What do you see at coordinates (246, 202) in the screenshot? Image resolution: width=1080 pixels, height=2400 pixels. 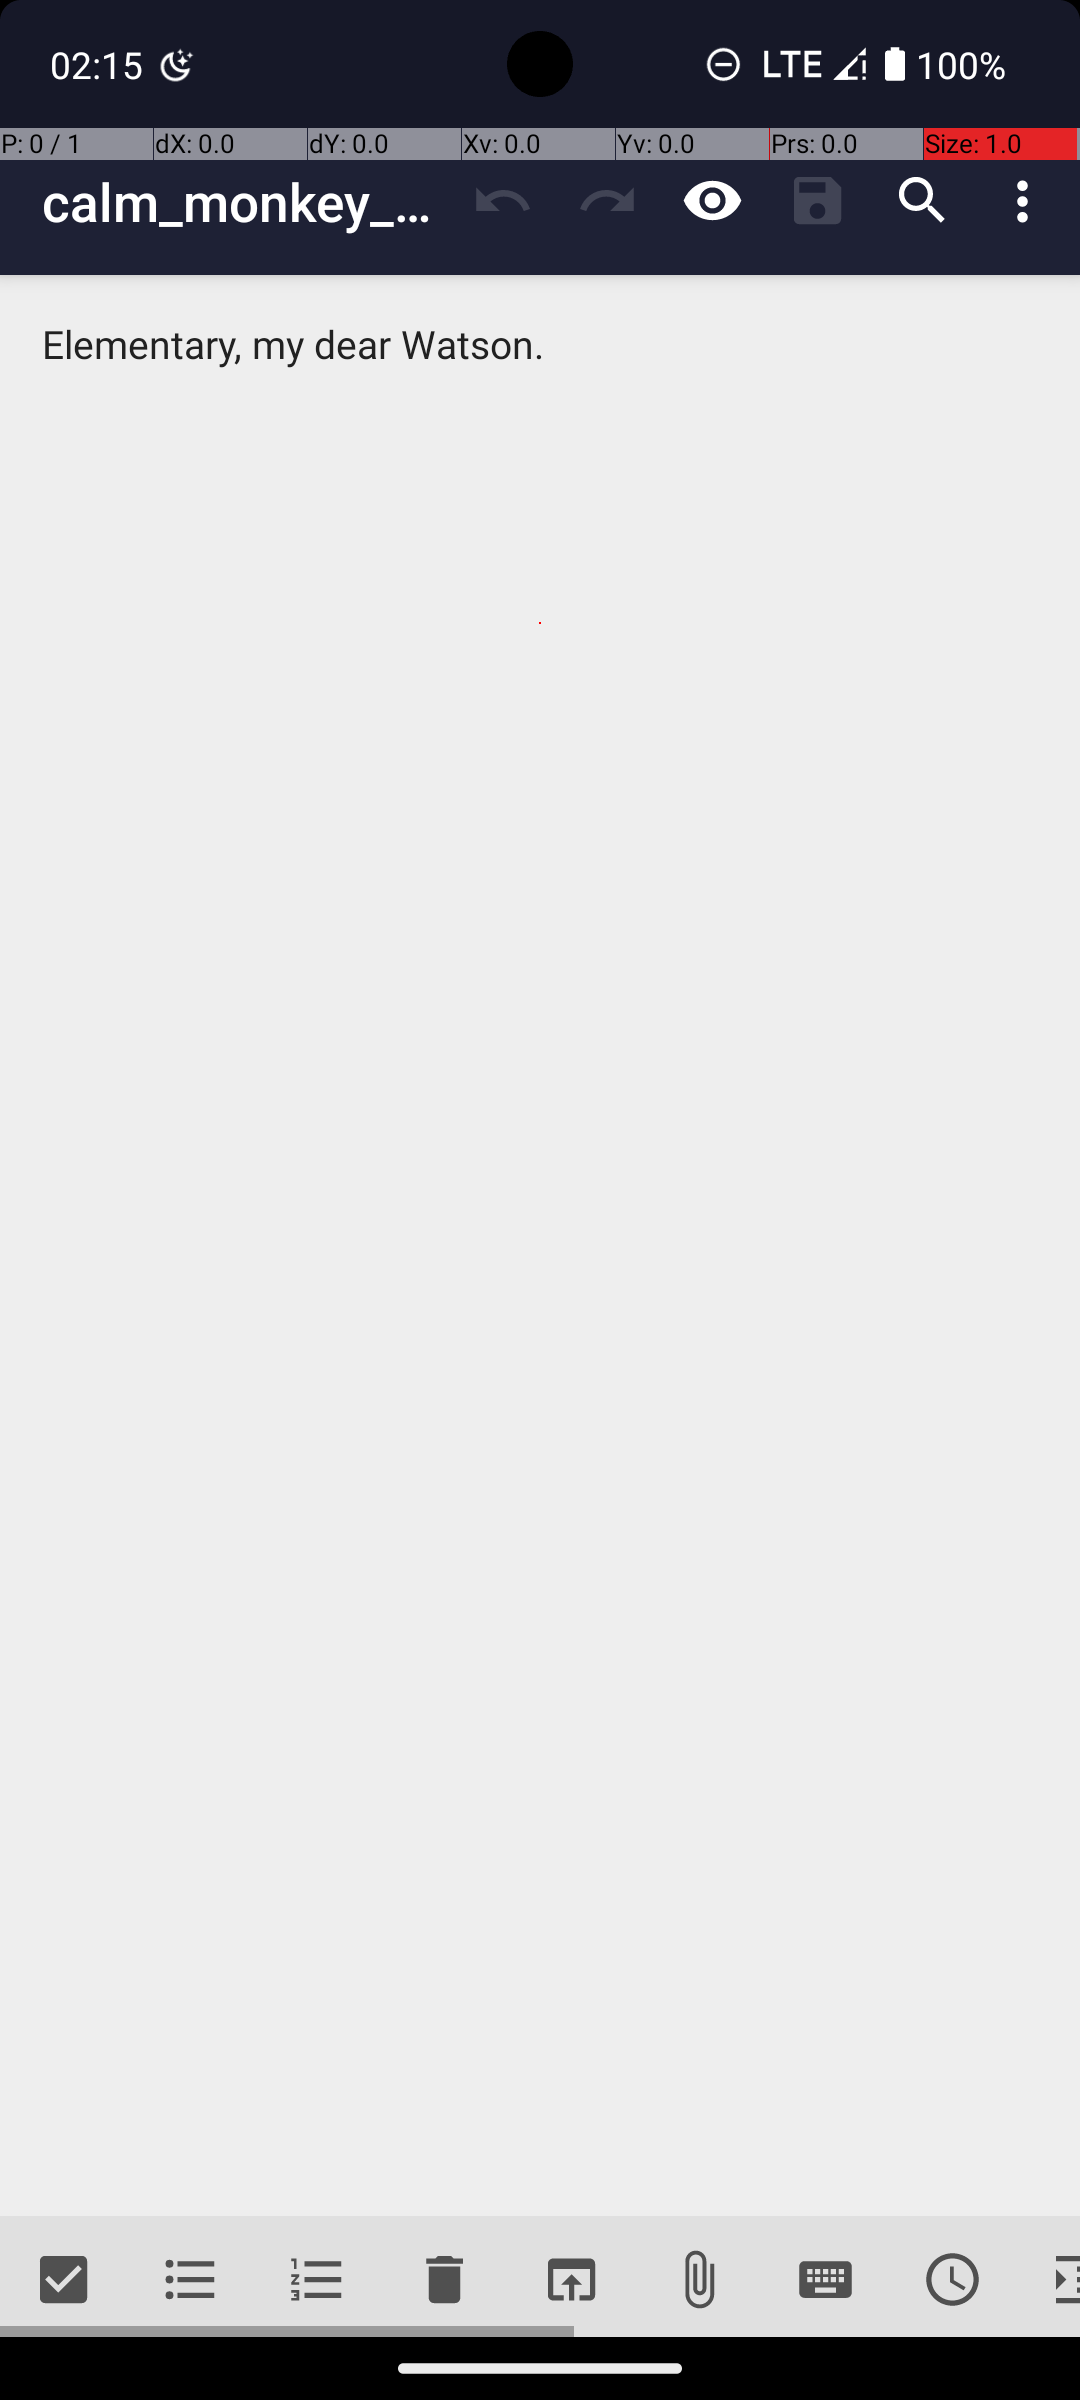 I see `calm_monkey_2023_06_15` at bounding box center [246, 202].